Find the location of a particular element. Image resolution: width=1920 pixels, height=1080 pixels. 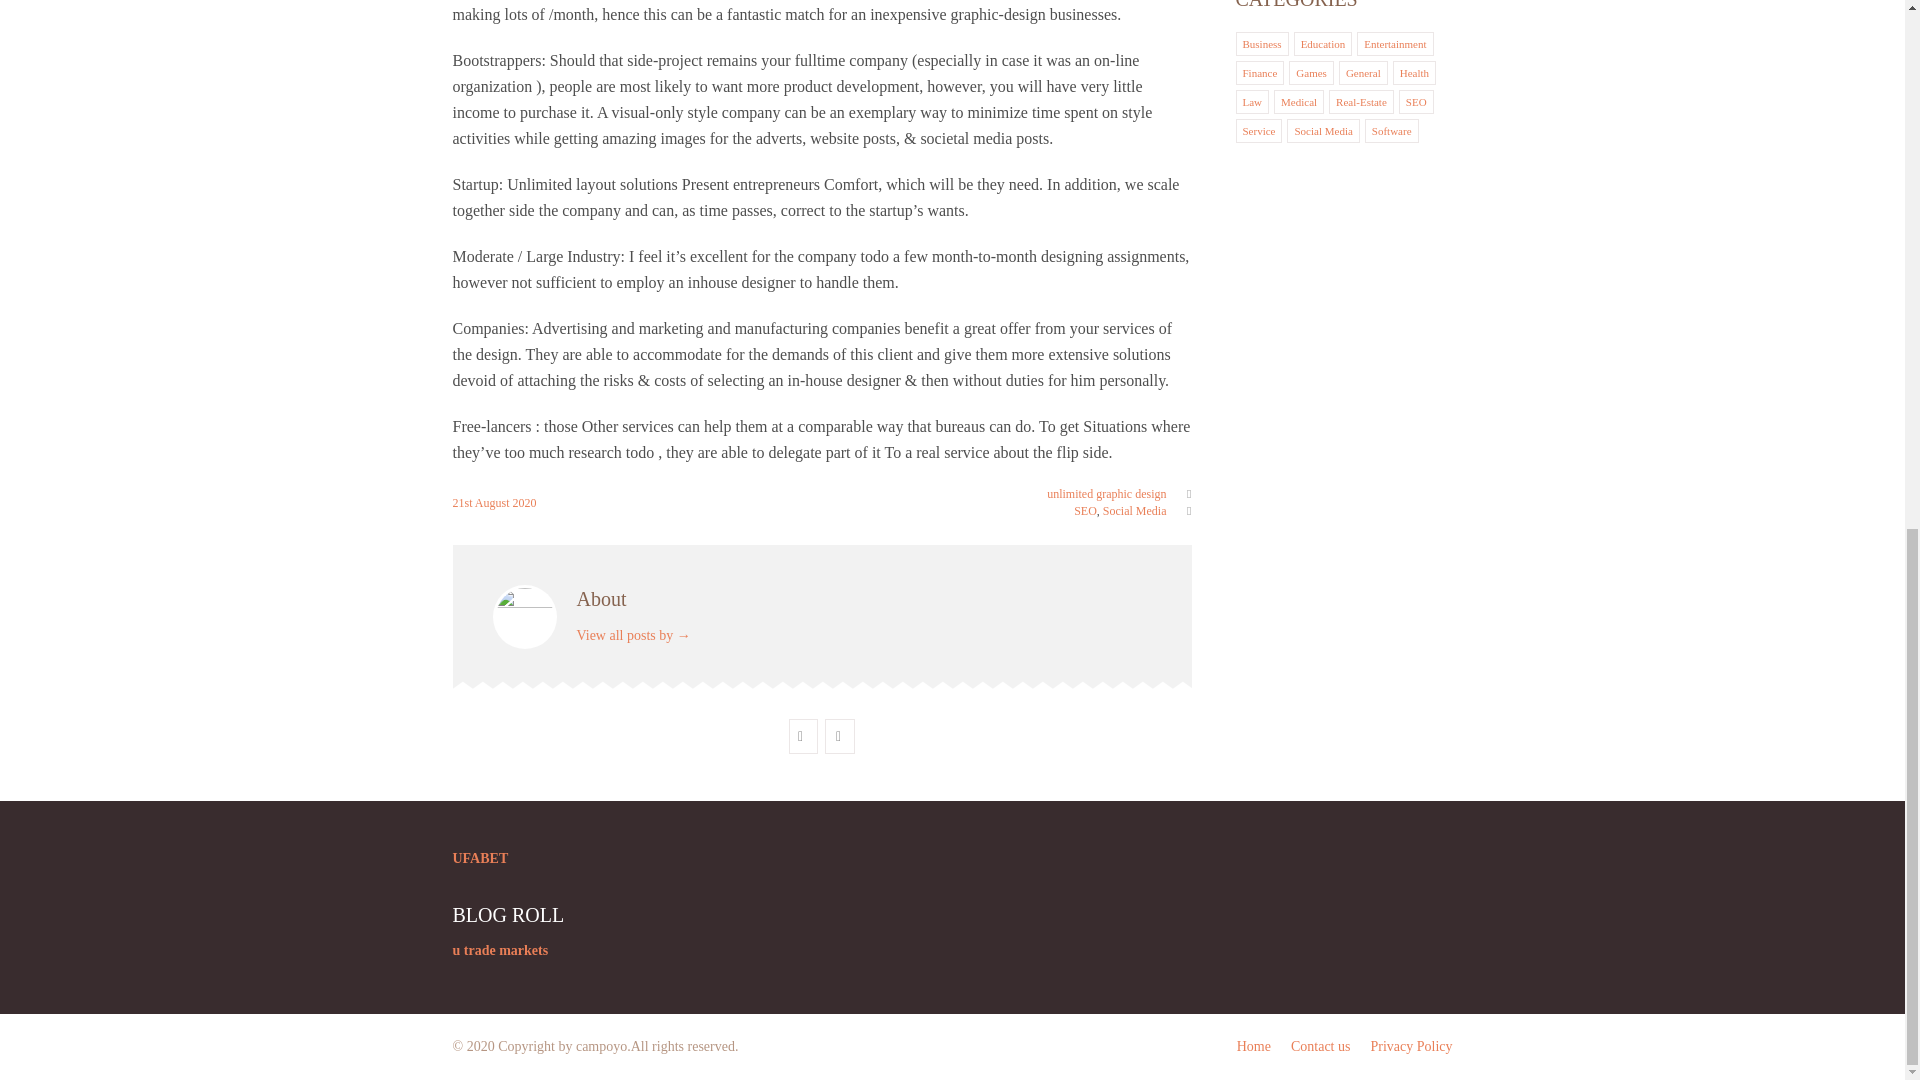

Link to monthly archives: August is located at coordinates (493, 502).